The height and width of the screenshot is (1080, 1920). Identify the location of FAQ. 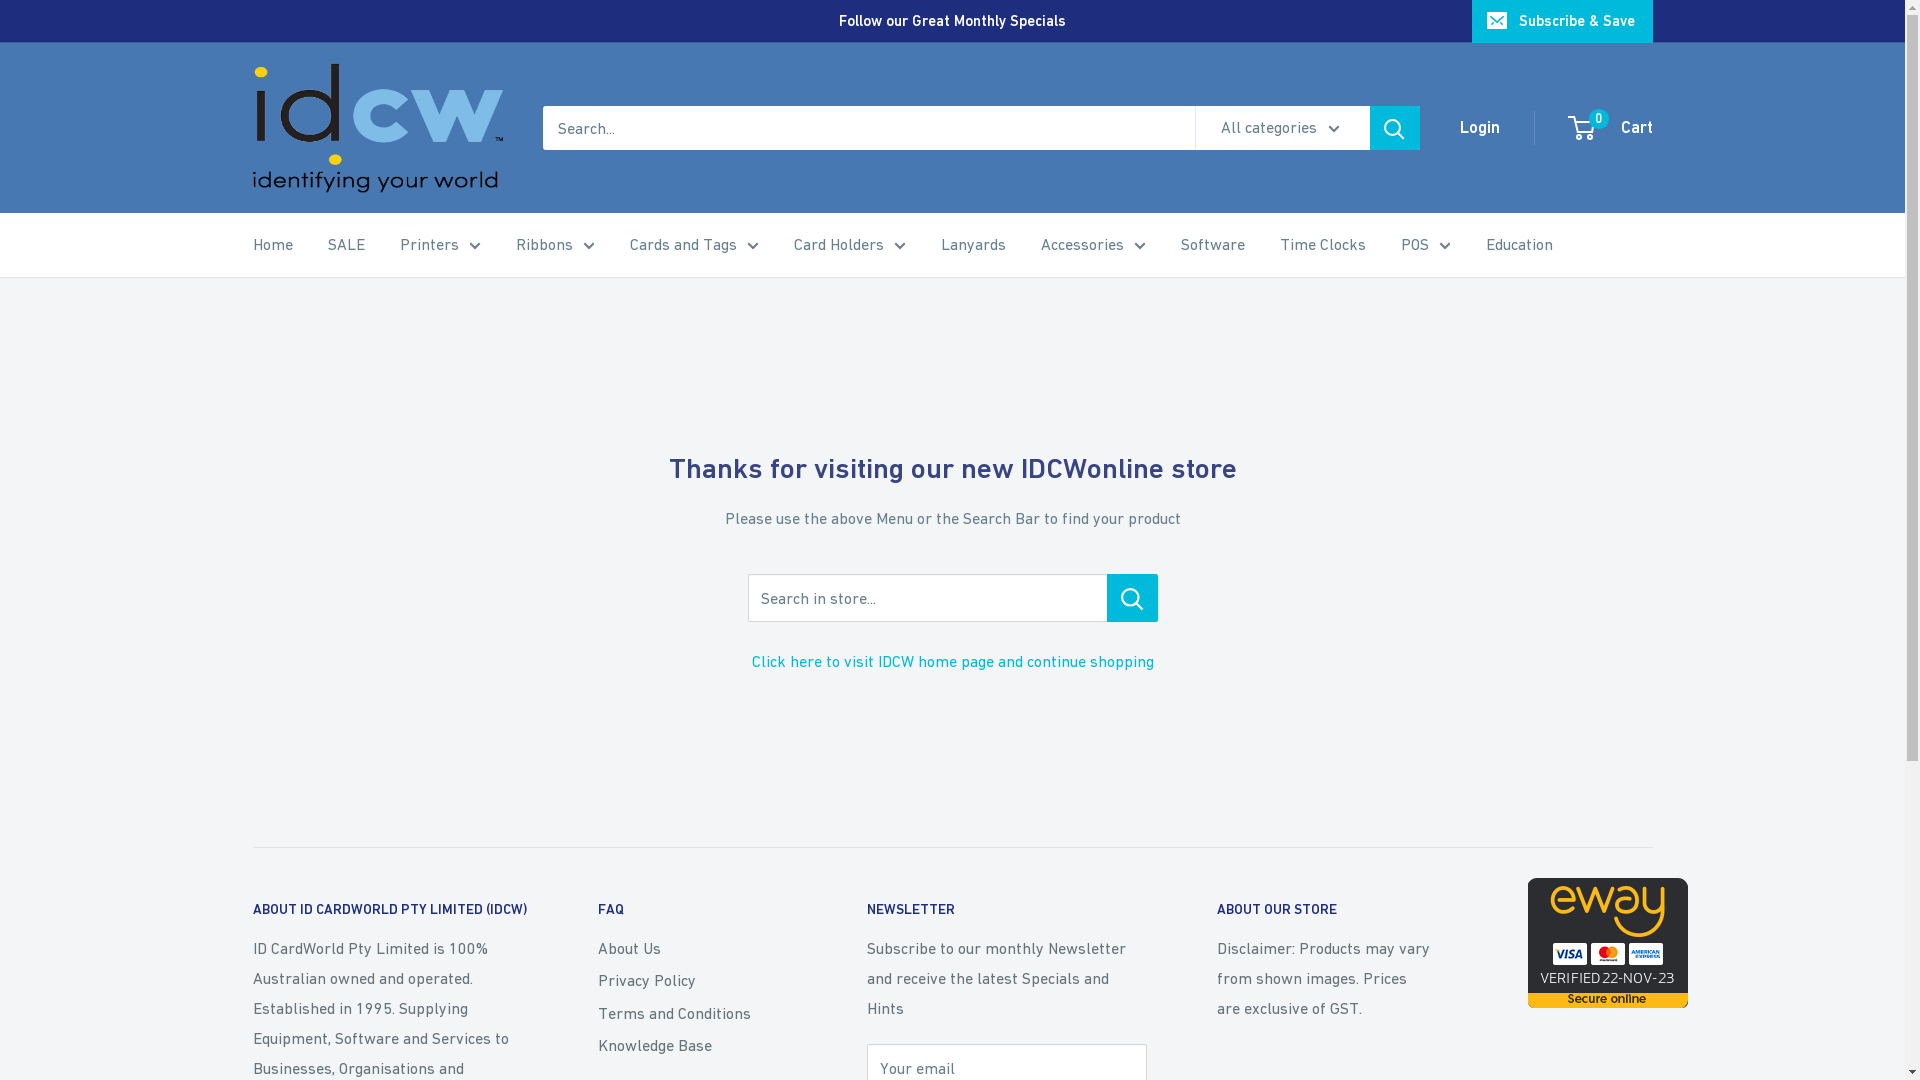
(698, 910).